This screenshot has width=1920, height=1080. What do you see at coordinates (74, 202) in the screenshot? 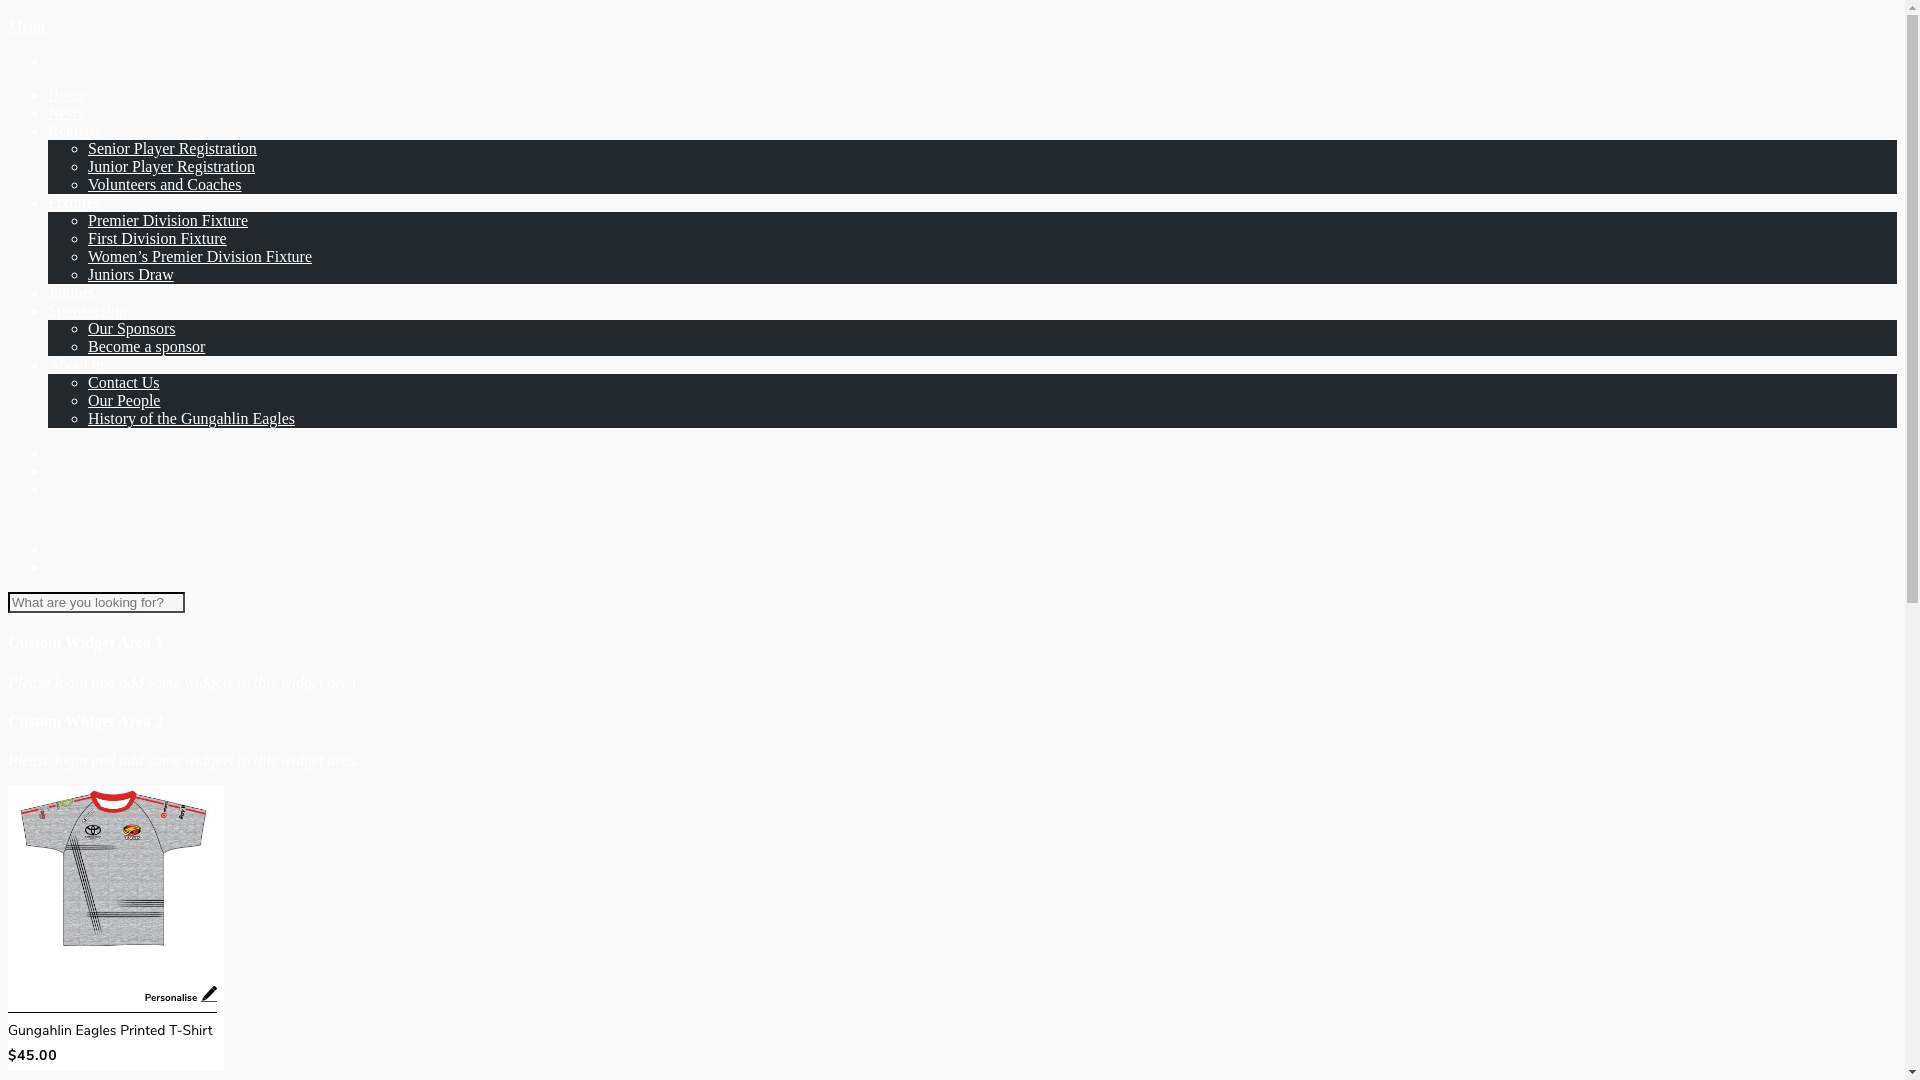
I see `Fixtures` at bounding box center [74, 202].